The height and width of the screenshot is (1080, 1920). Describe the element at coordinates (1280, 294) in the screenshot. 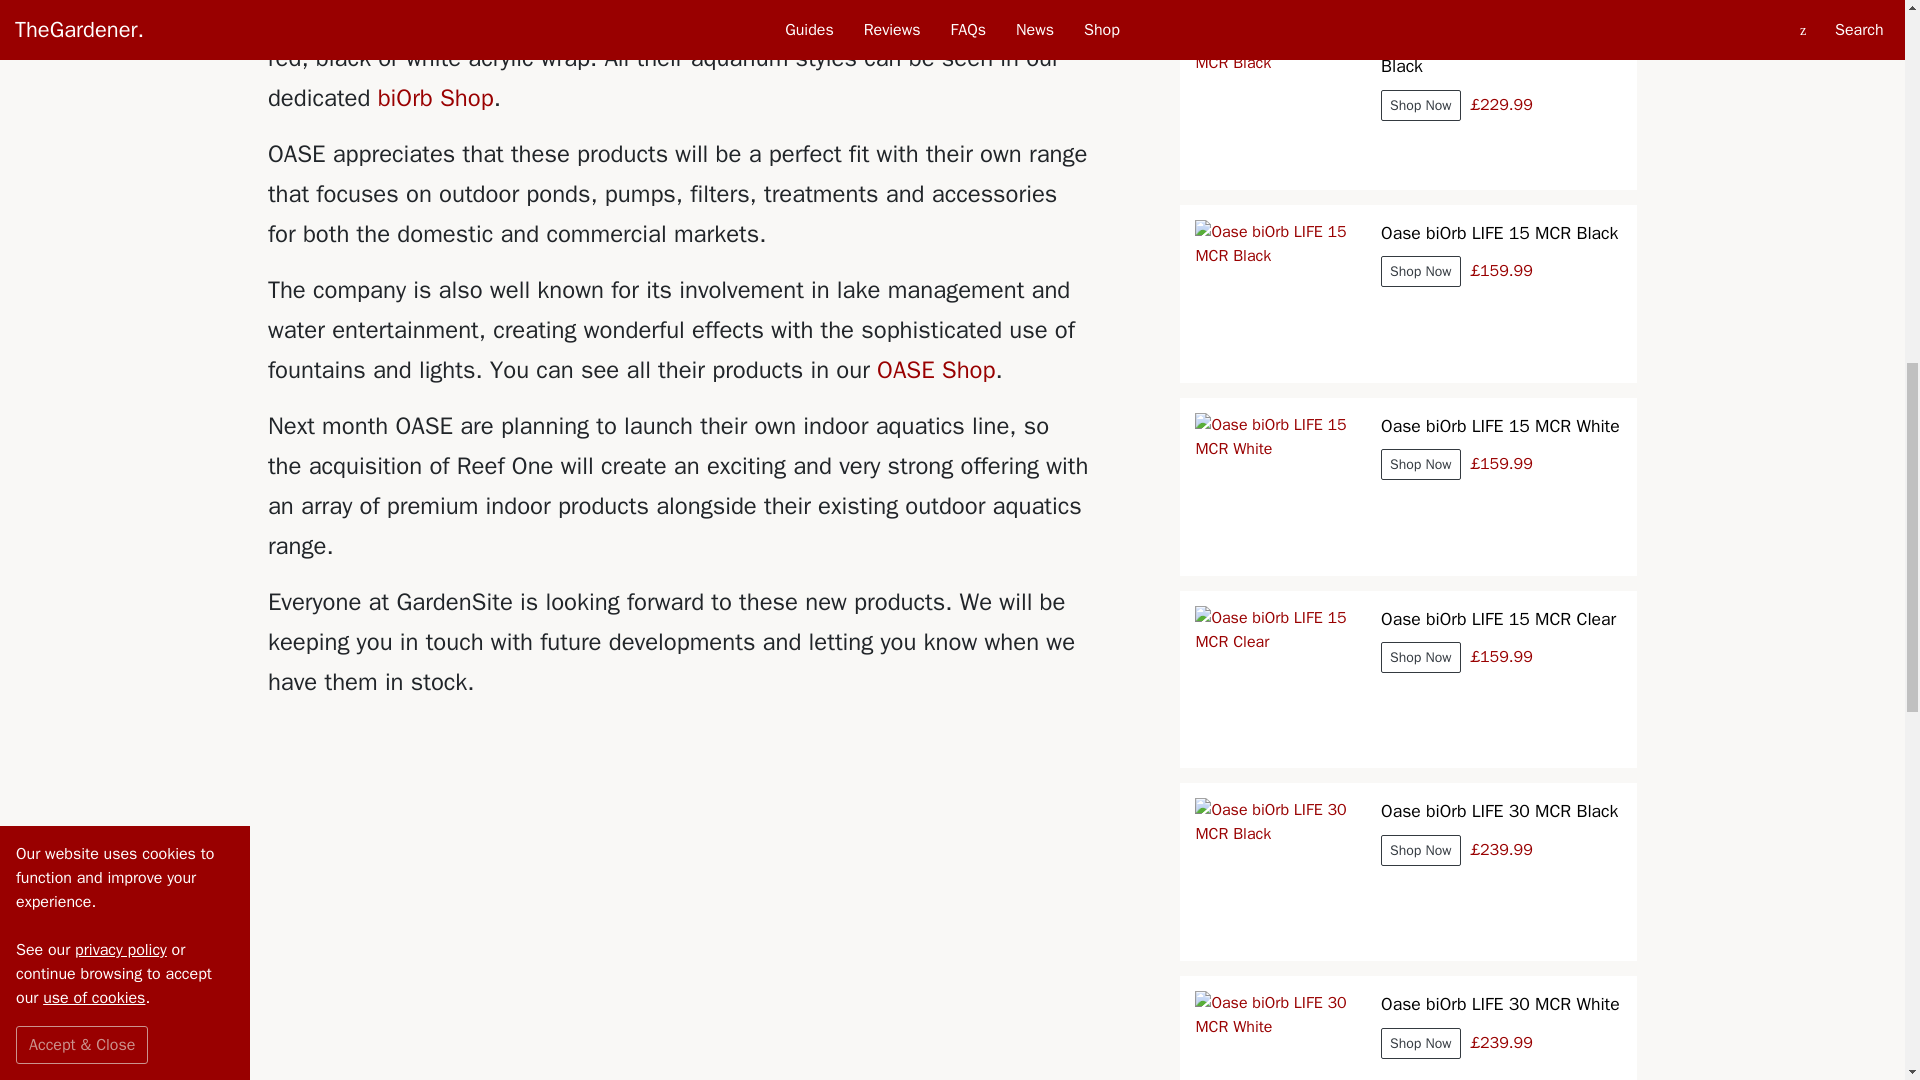

I see `Oase biOrb LIFE 15 MCR Black` at that location.